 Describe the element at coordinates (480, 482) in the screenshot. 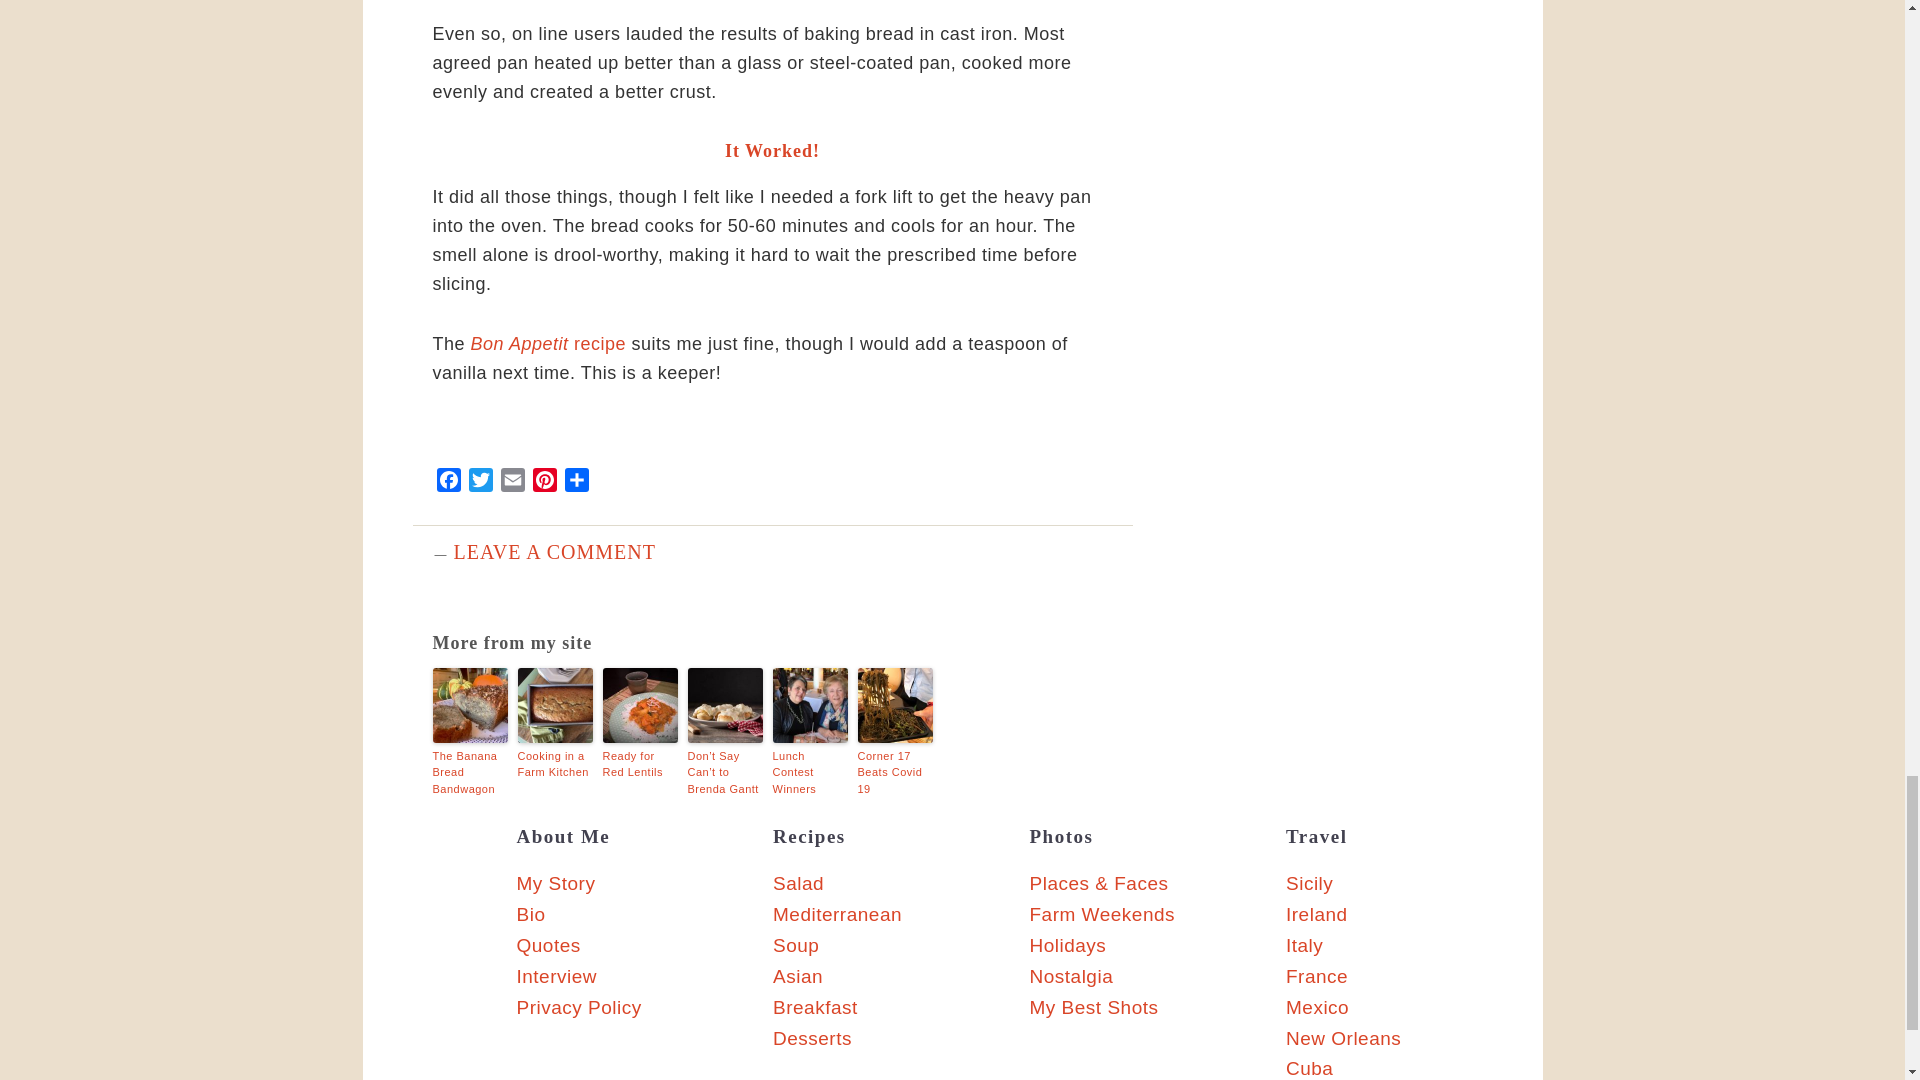

I see `Twitter` at that location.